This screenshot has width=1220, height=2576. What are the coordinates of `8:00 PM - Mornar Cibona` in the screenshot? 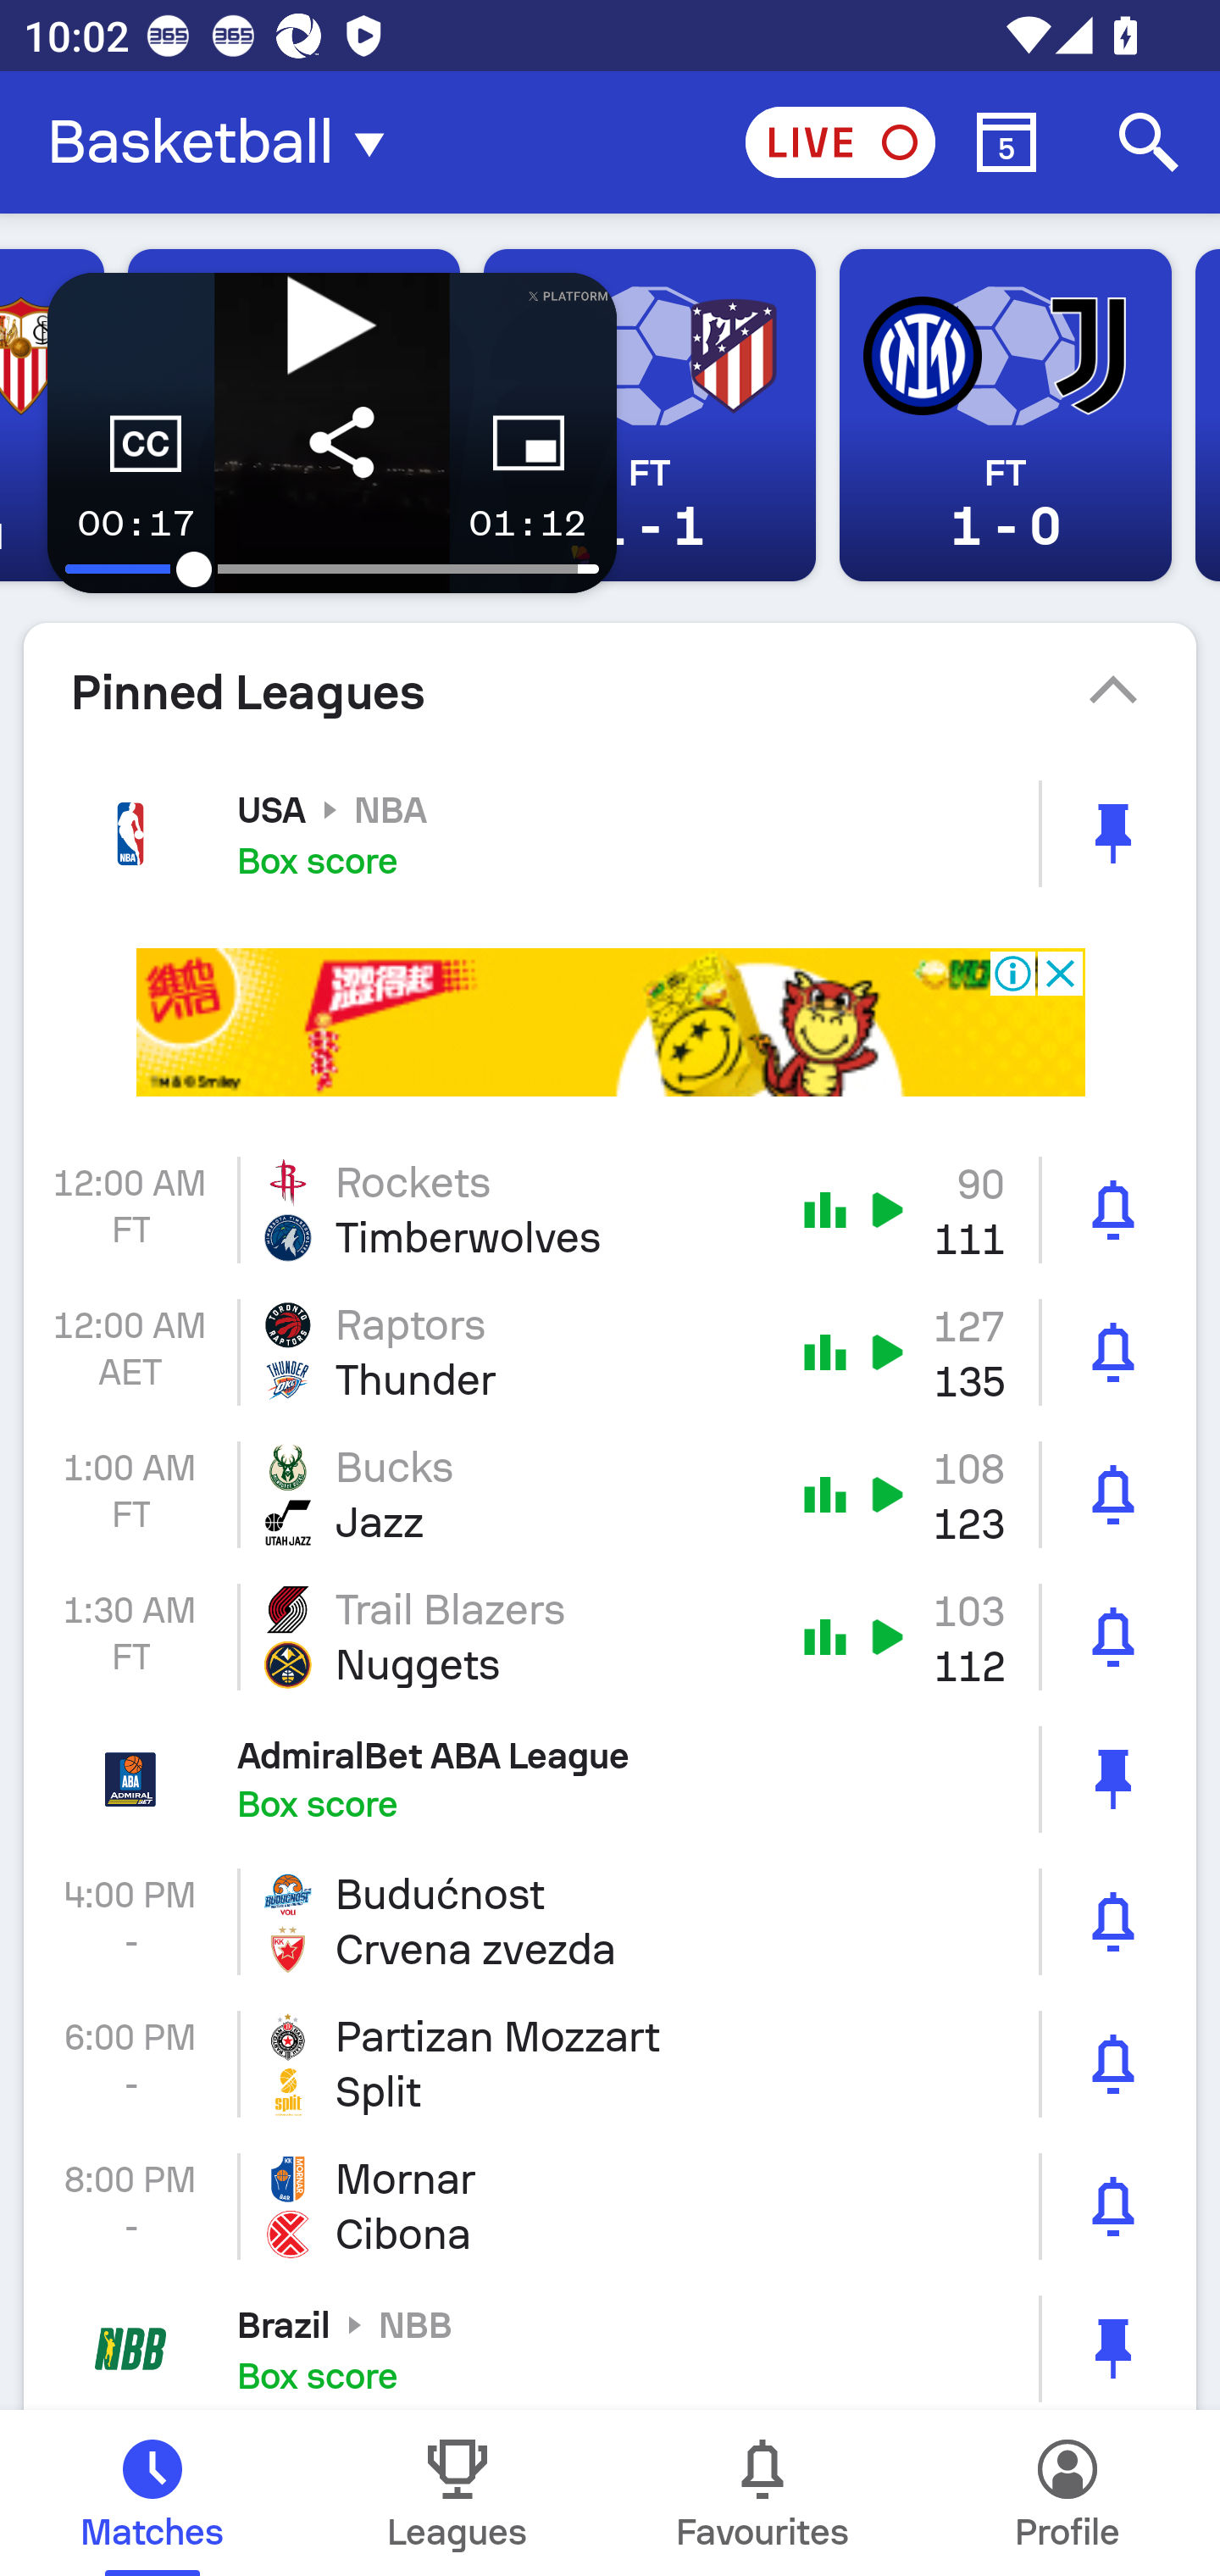 It's located at (610, 2207).